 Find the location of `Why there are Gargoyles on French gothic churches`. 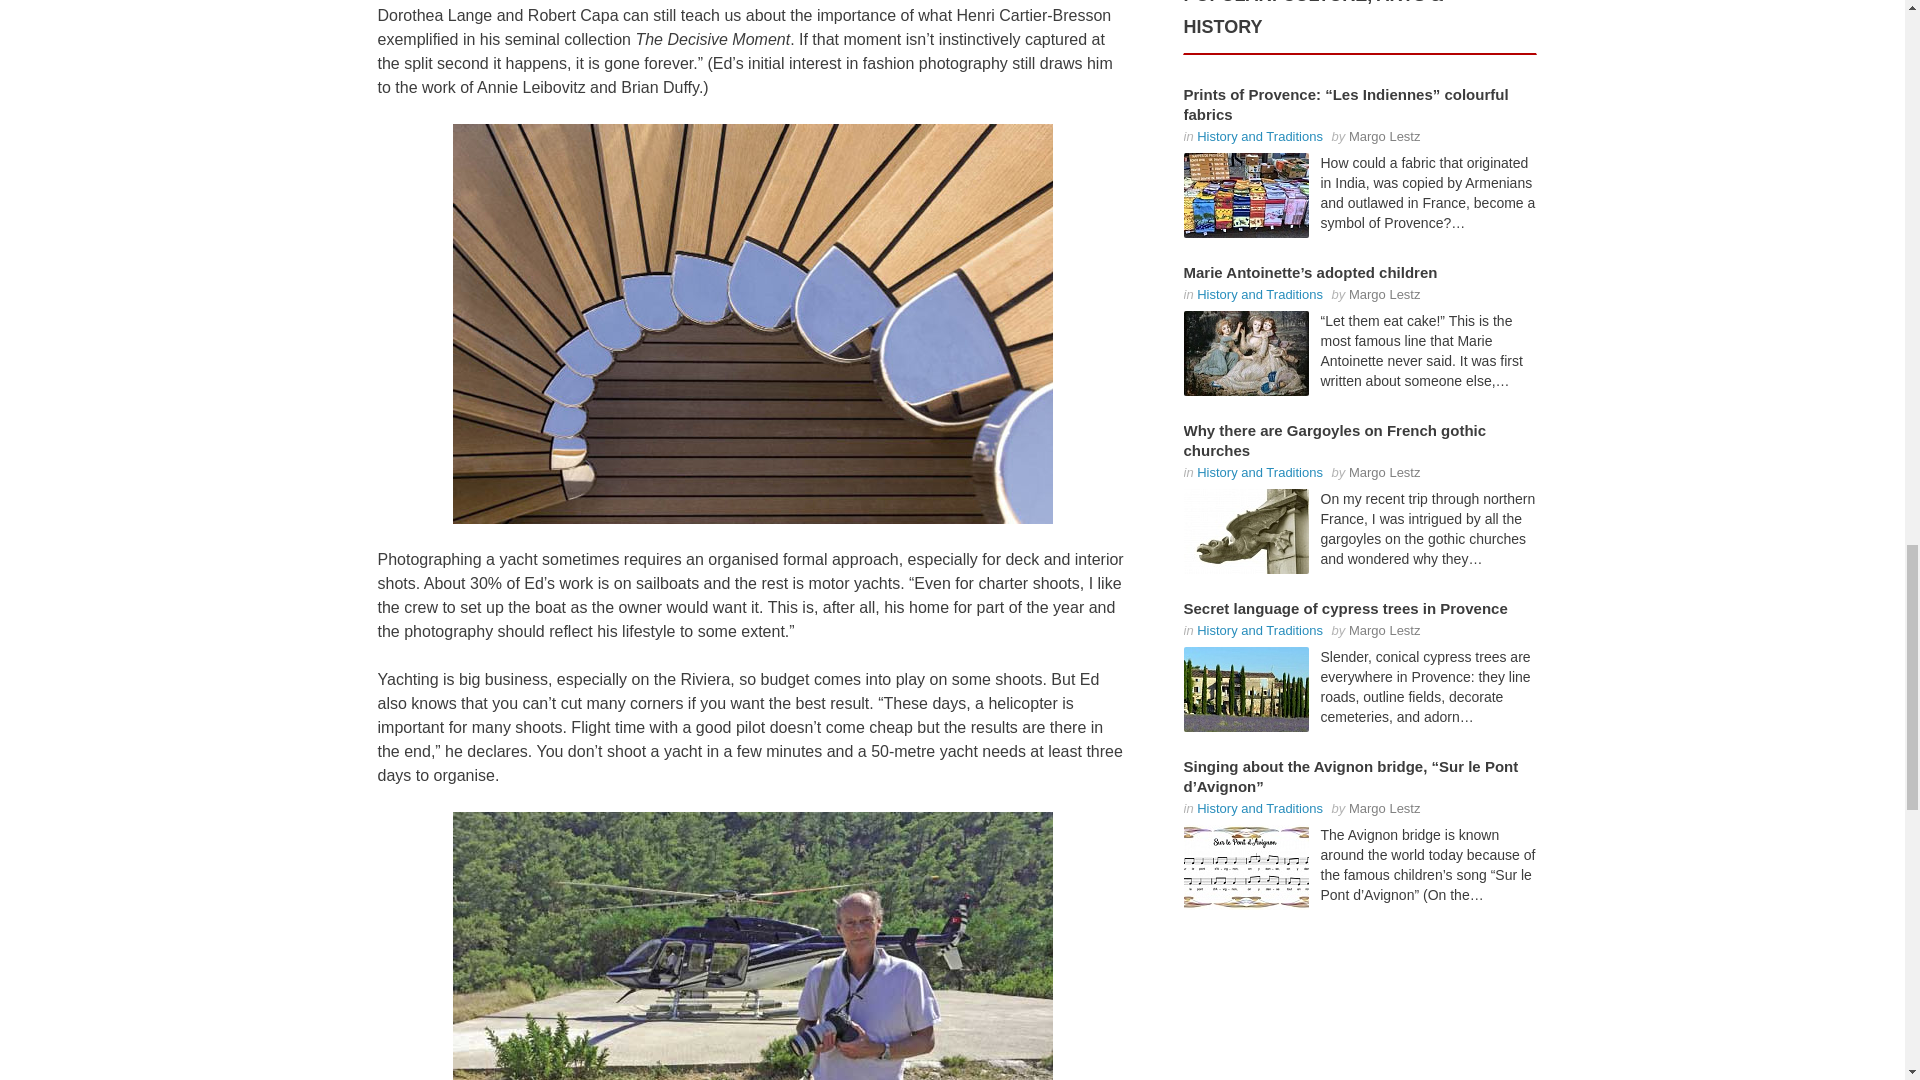

Why there are Gargoyles on French gothic churches is located at coordinates (1246, 531).